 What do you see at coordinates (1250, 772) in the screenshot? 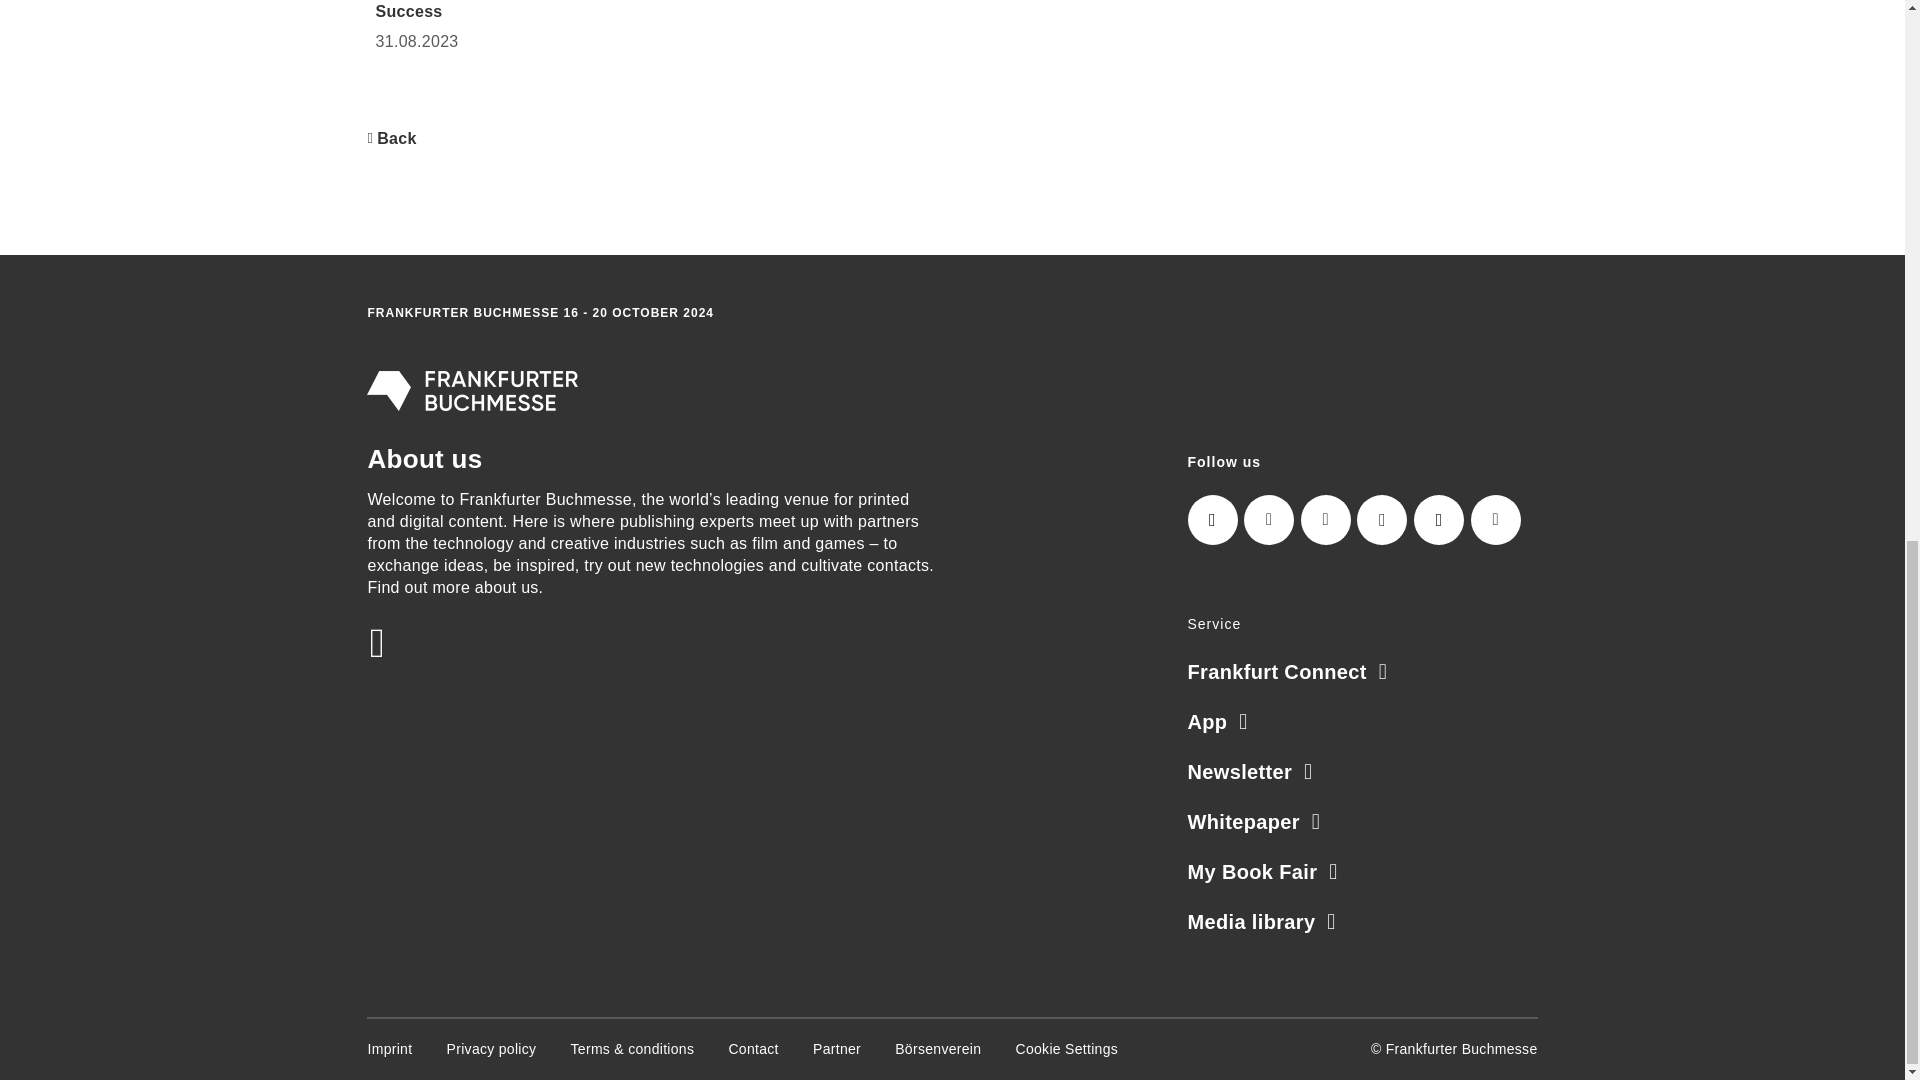
I see `Newsletter` at bounding box center [1250, 772].